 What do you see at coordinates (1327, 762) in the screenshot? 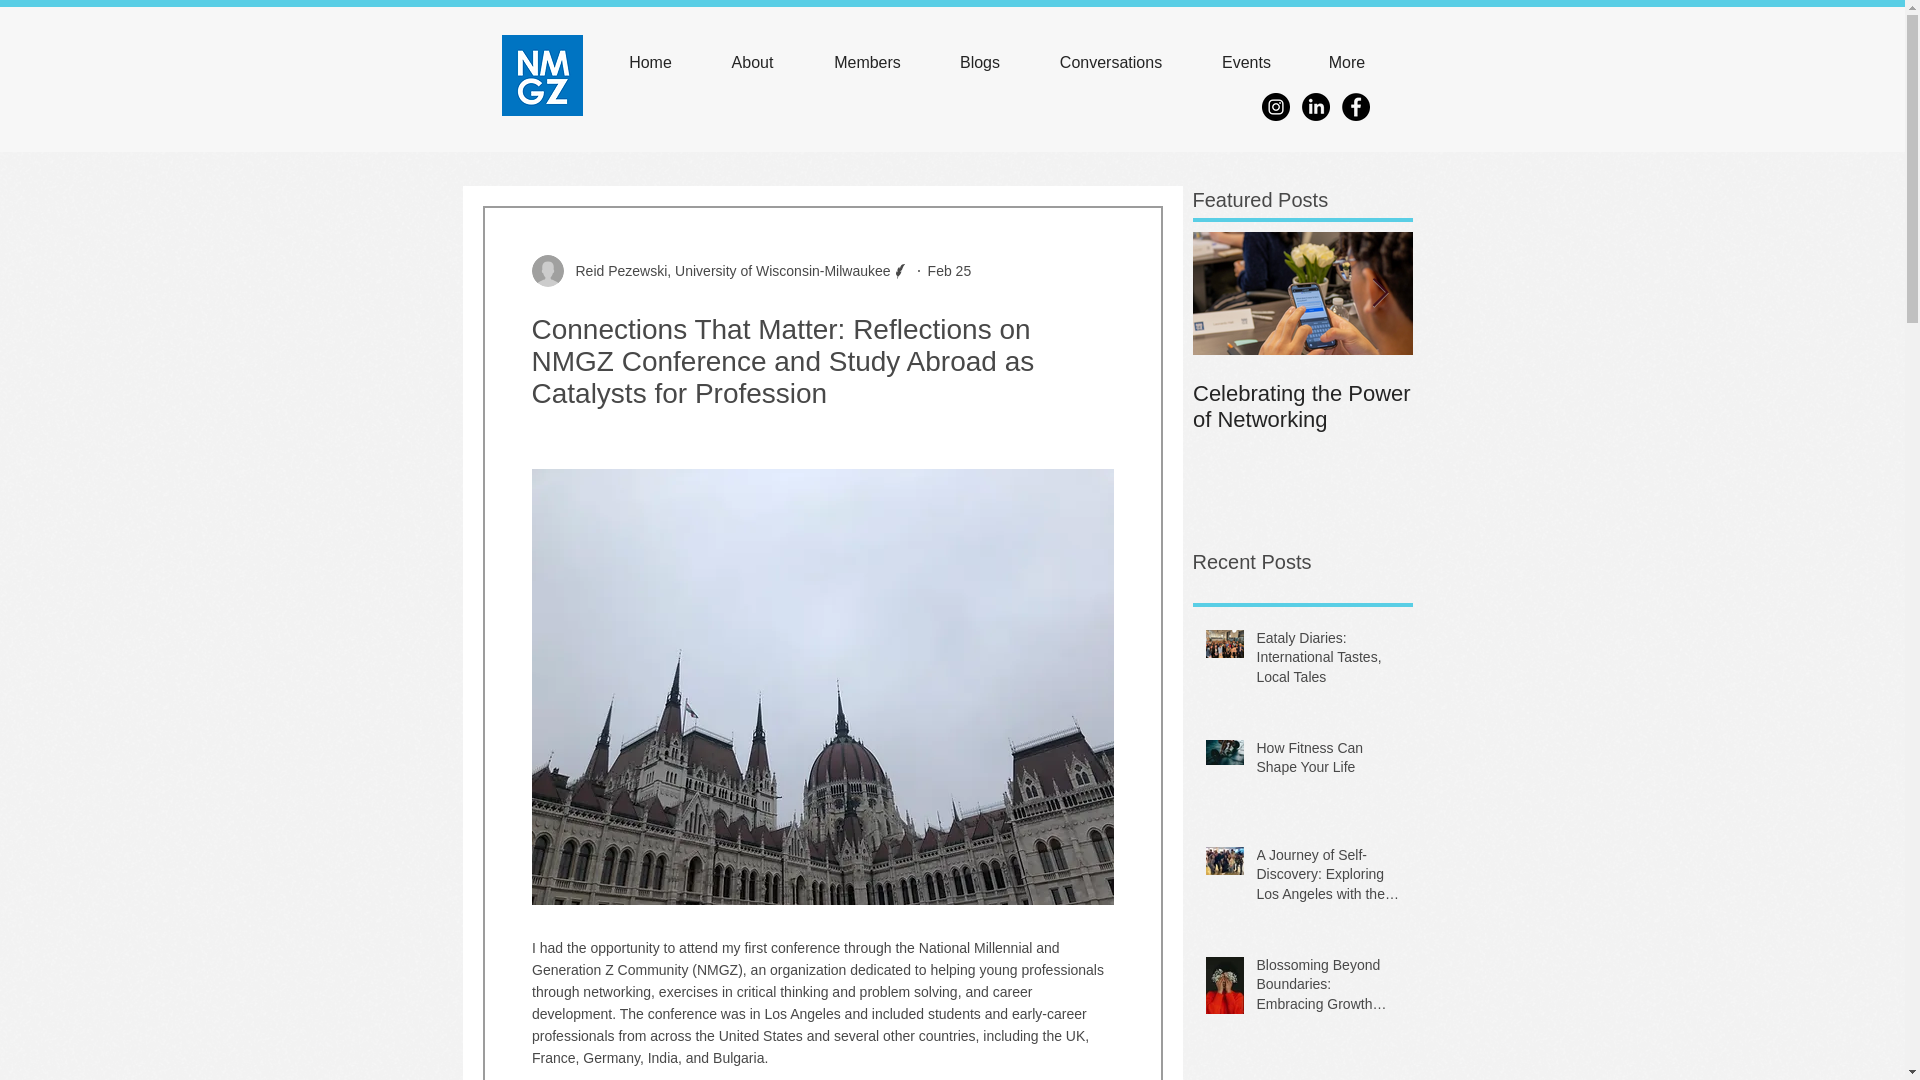
I see `How Fitness Can Shape Your Life` at bounding box center [1327, 762].